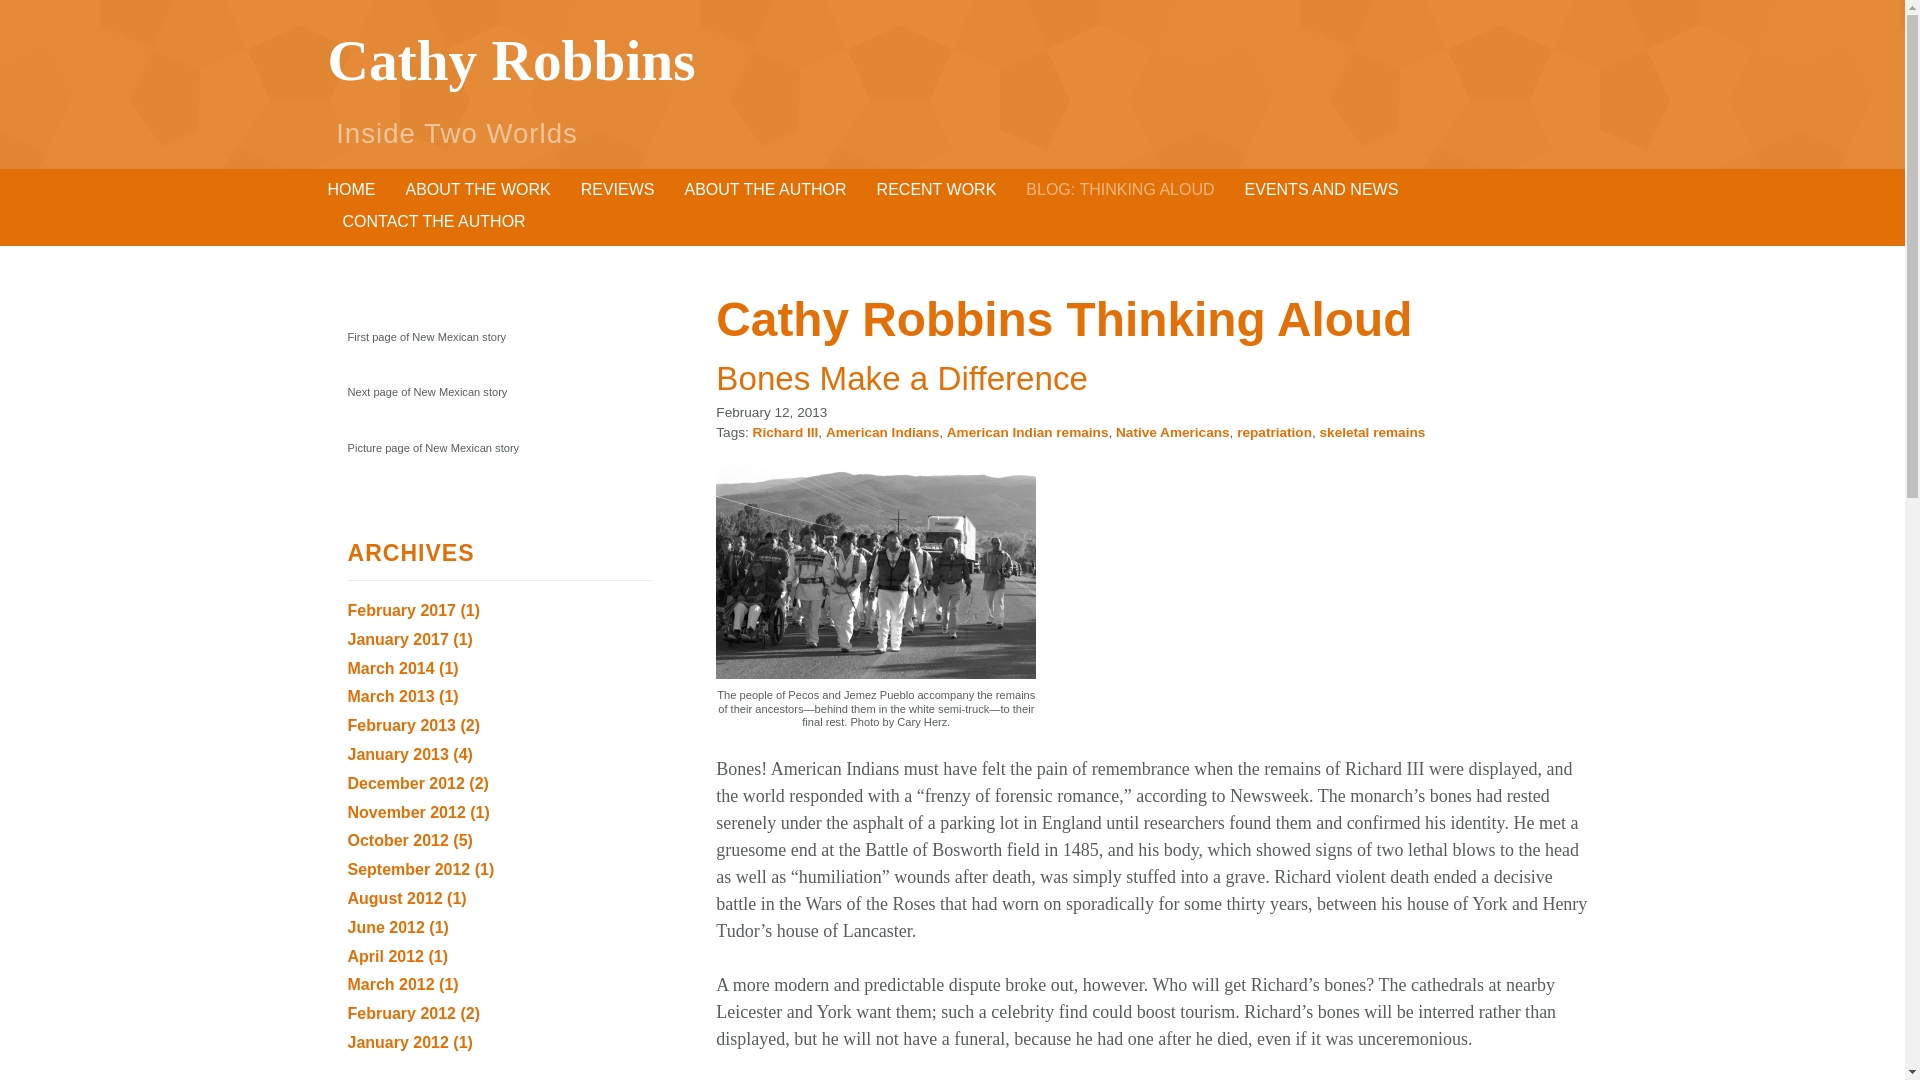  Describe the element at coordinates (764, 189) in the screenshot. I see `ABOUT THE AUTHOR` at that location.